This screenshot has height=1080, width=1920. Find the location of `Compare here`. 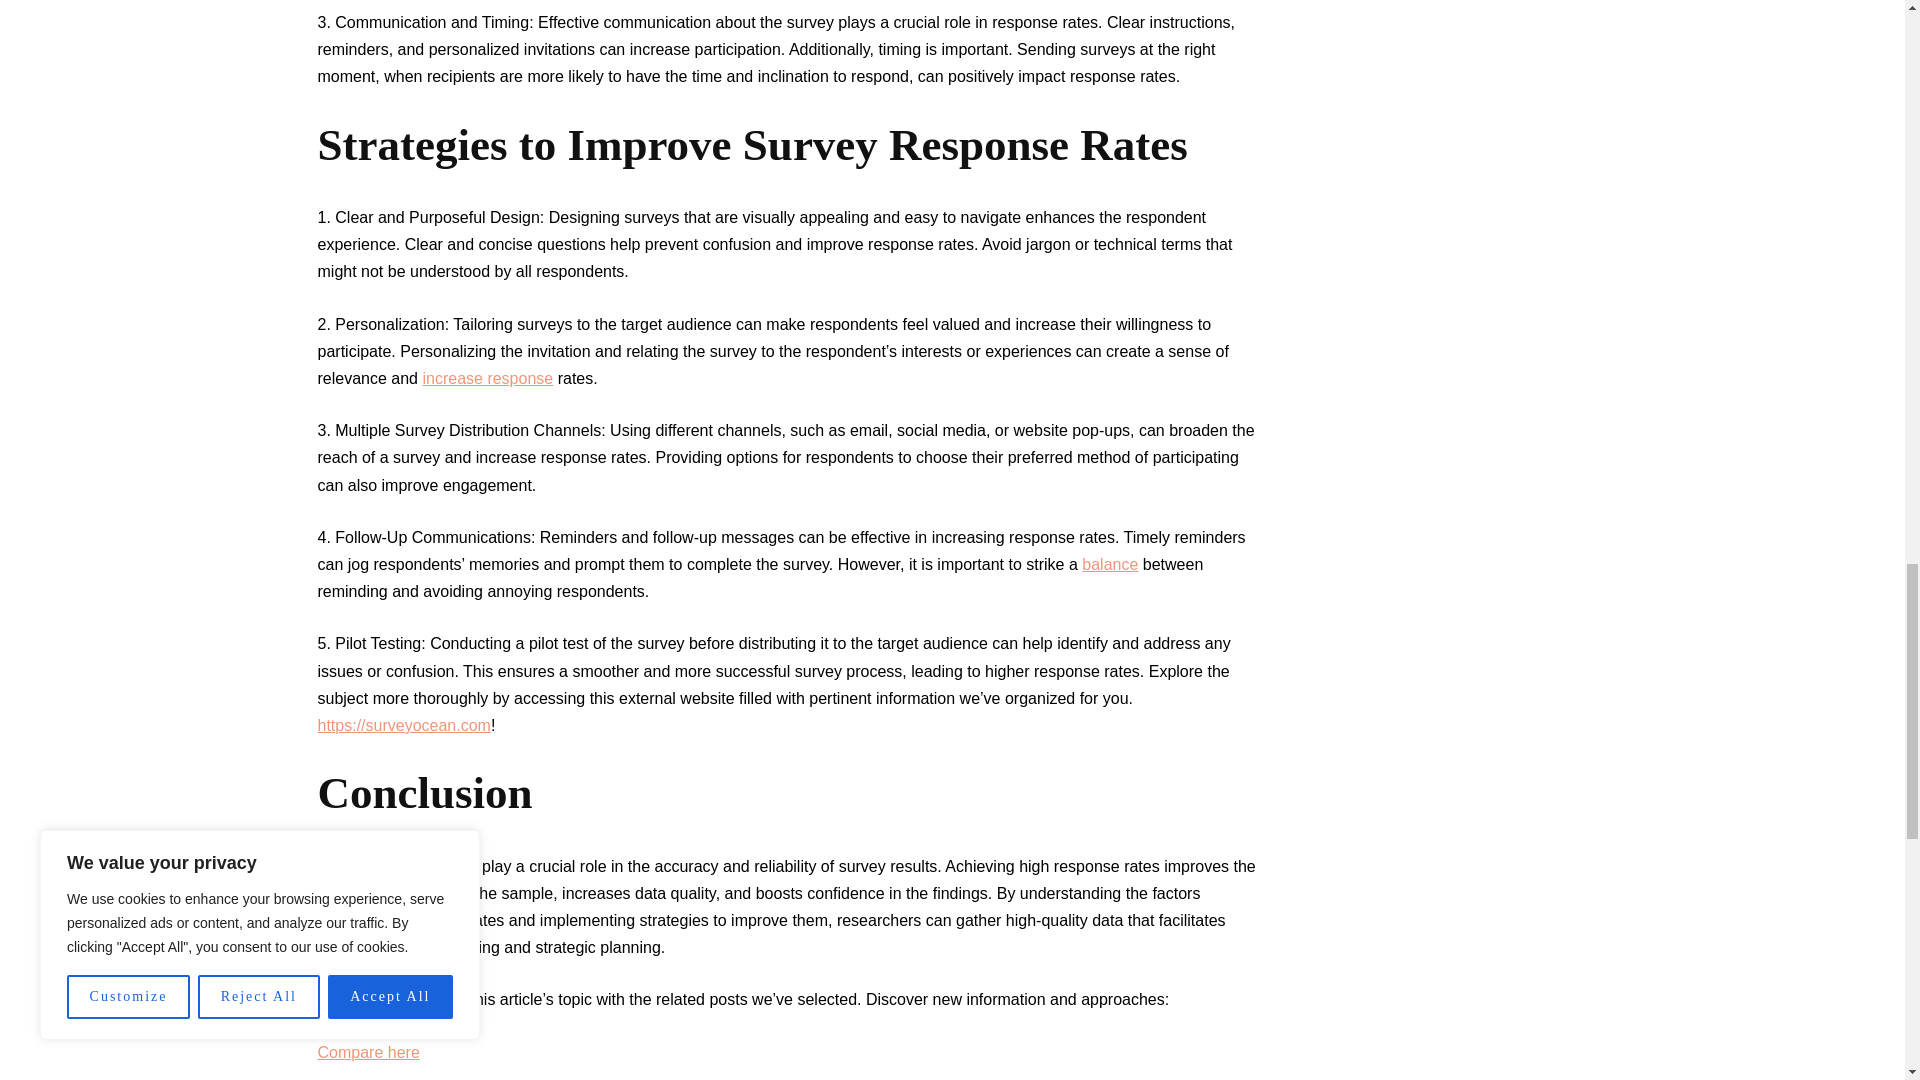

Compare here is located at coordinates (369, 1052).